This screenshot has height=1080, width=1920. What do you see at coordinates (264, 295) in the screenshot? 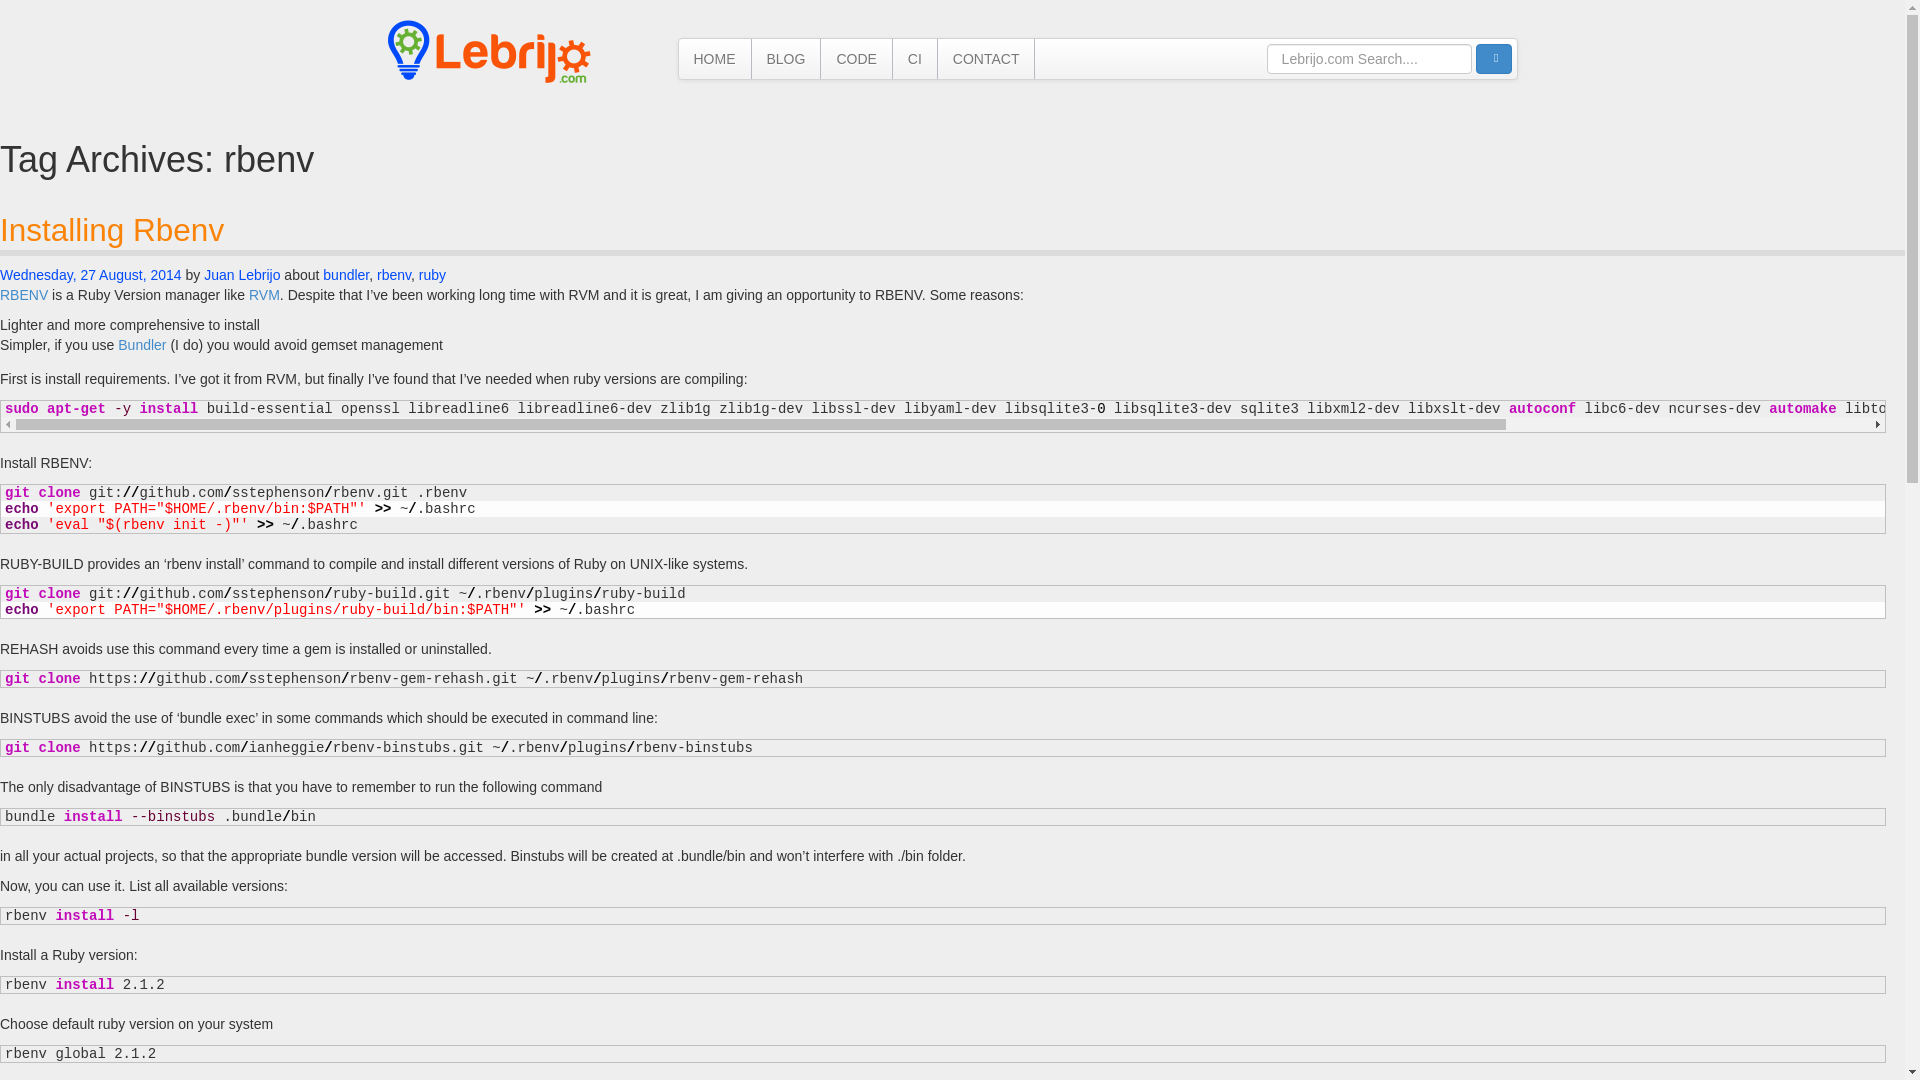
I see `RVM` at bounding box center [264, 295].